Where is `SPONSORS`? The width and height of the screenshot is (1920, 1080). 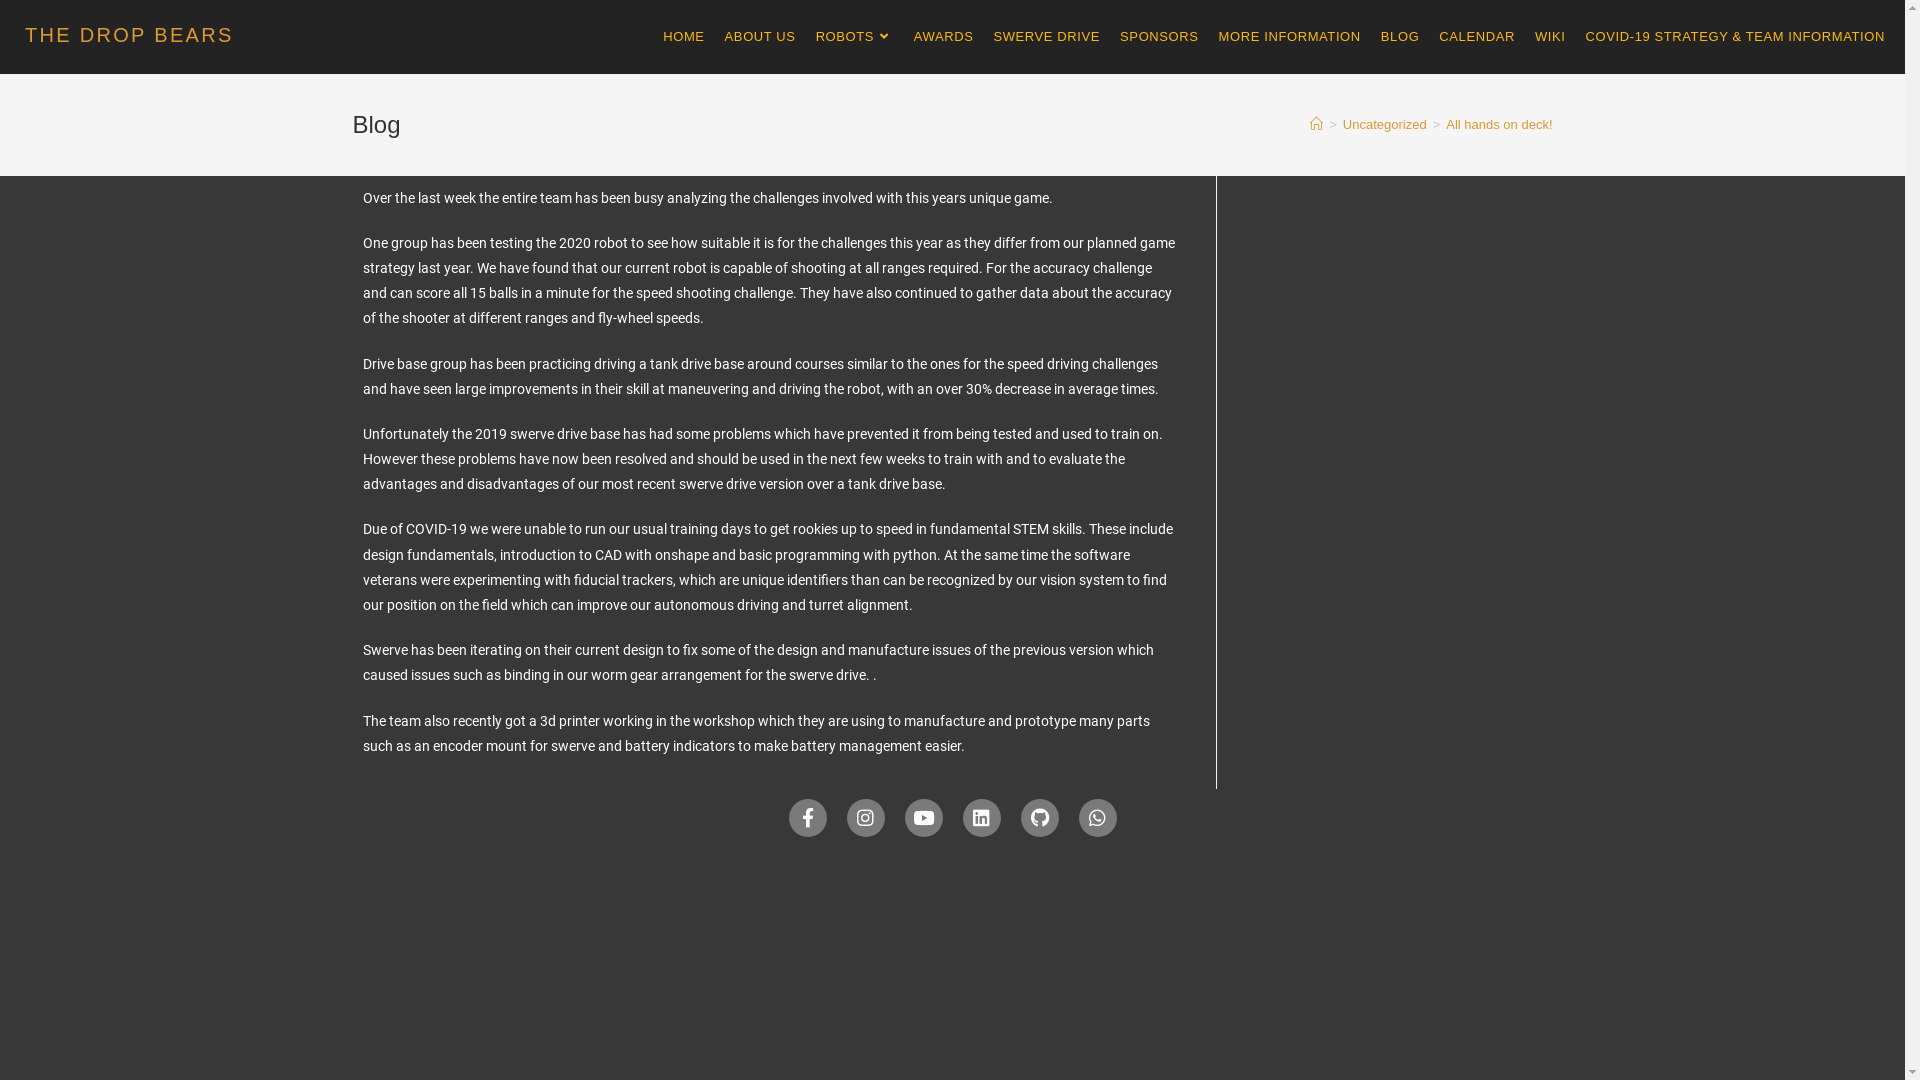
SPONSORS is located at coordinates (1159, 37).